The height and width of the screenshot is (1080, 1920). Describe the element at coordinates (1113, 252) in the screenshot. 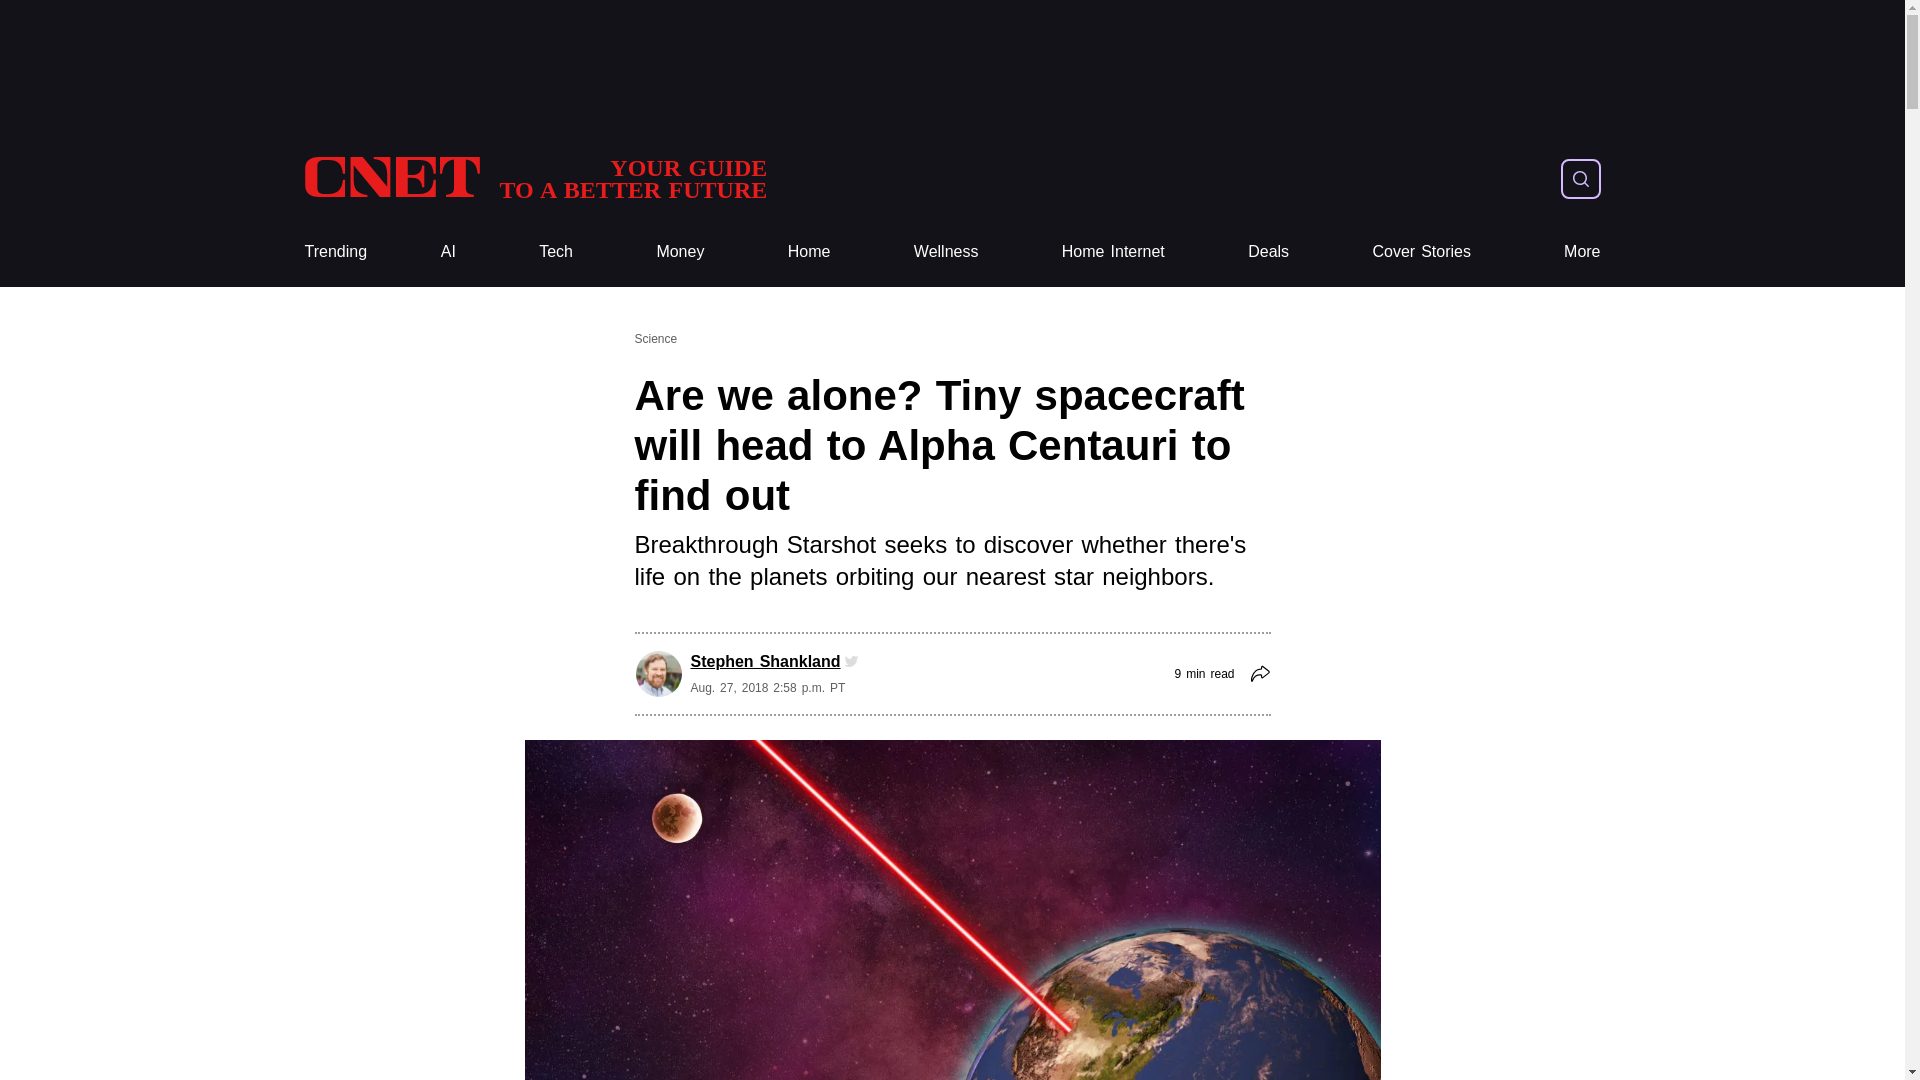

I see `Tech` at that location.